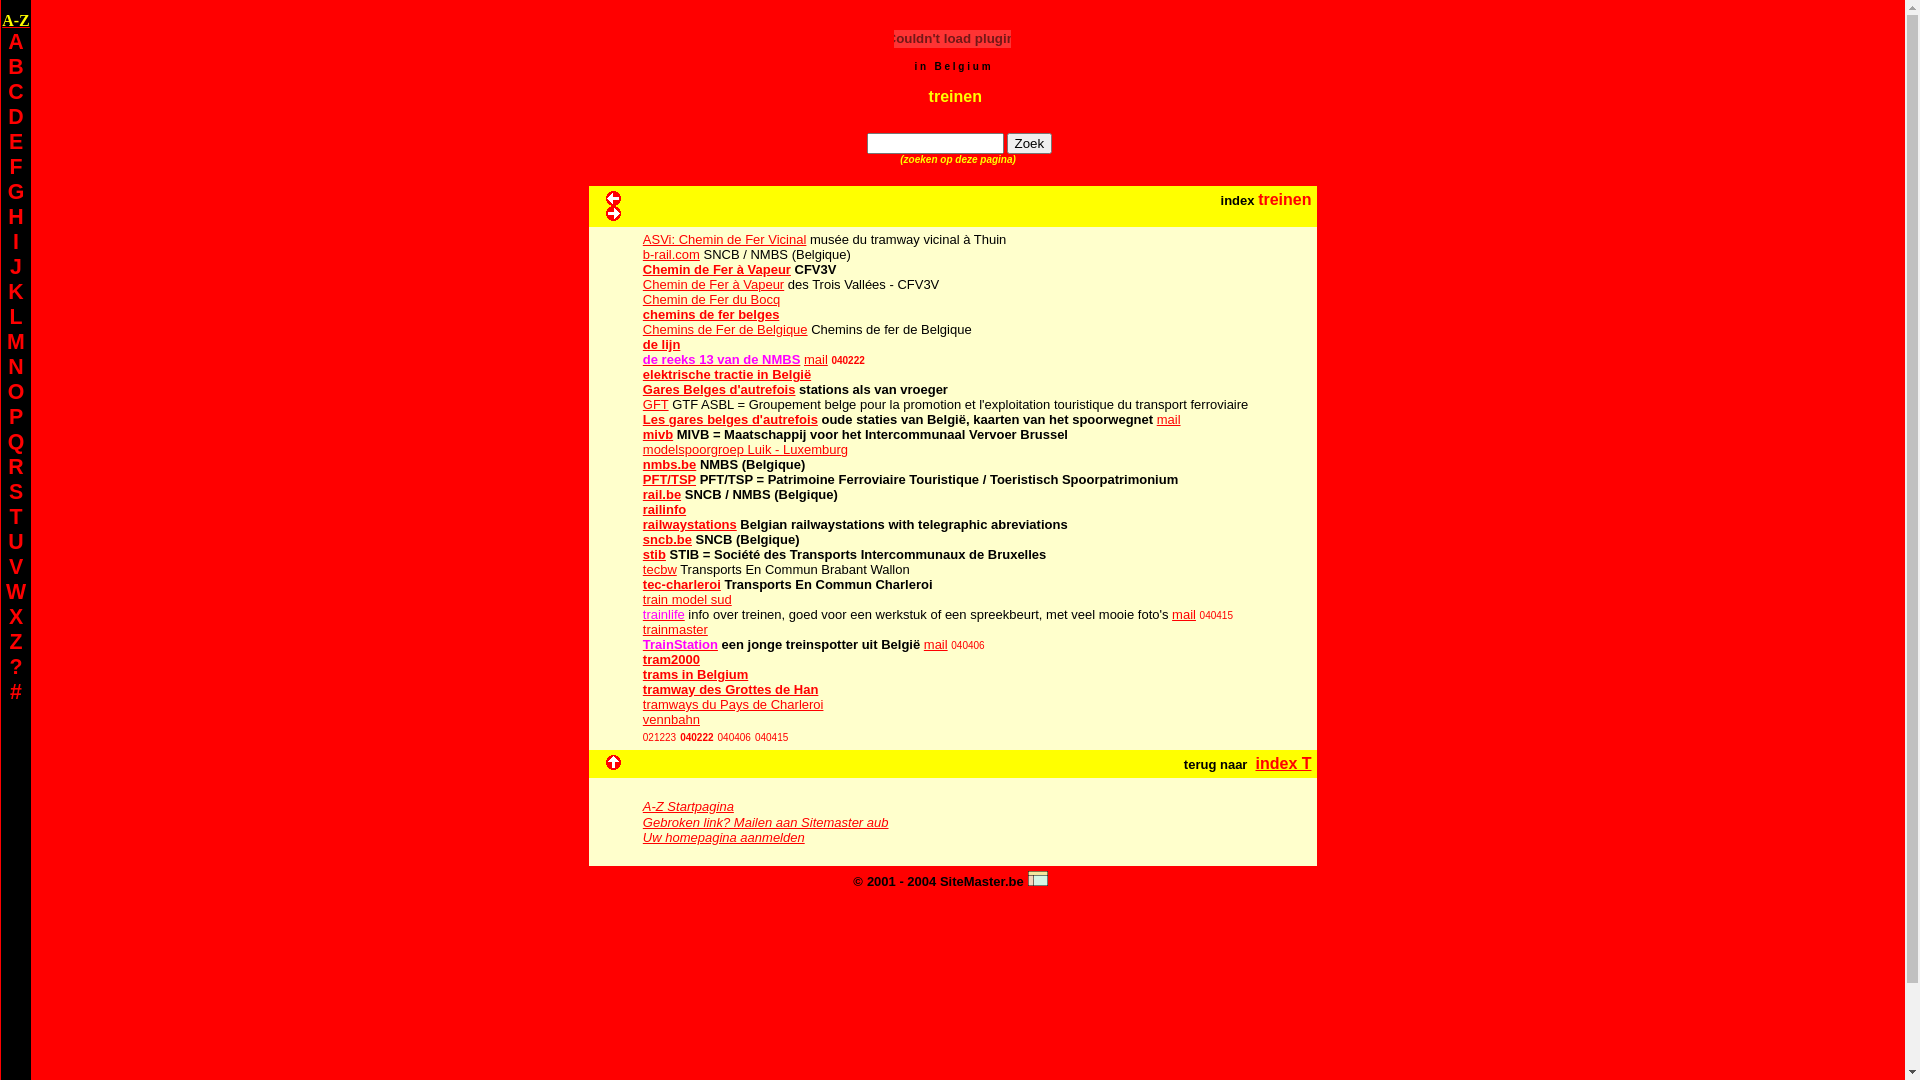  What do you see at coordinates (734, 704) in the screenshot?
I see `tramways du Pays de Charleroi` at bounding box center [734, 704].